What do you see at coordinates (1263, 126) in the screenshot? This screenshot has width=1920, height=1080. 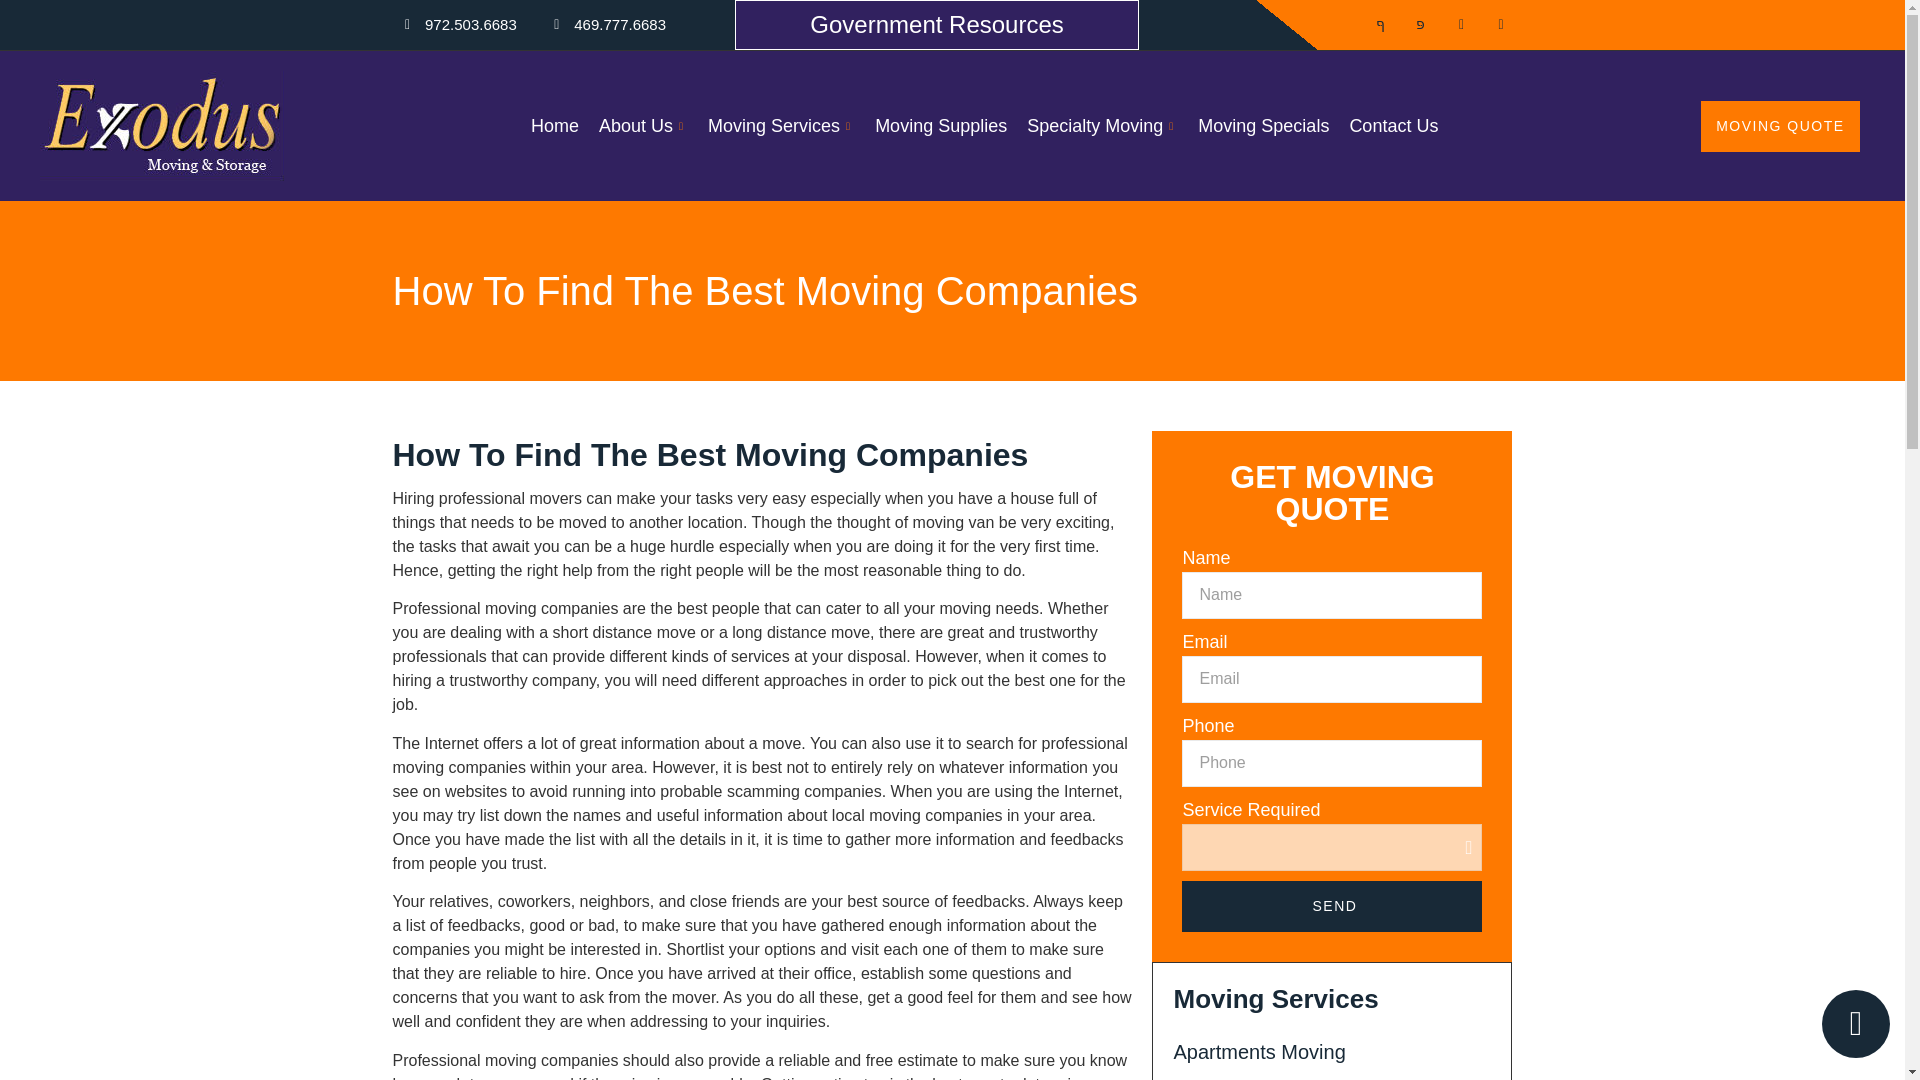 I see `Moving Specials` at bounding box center [1263, 126].